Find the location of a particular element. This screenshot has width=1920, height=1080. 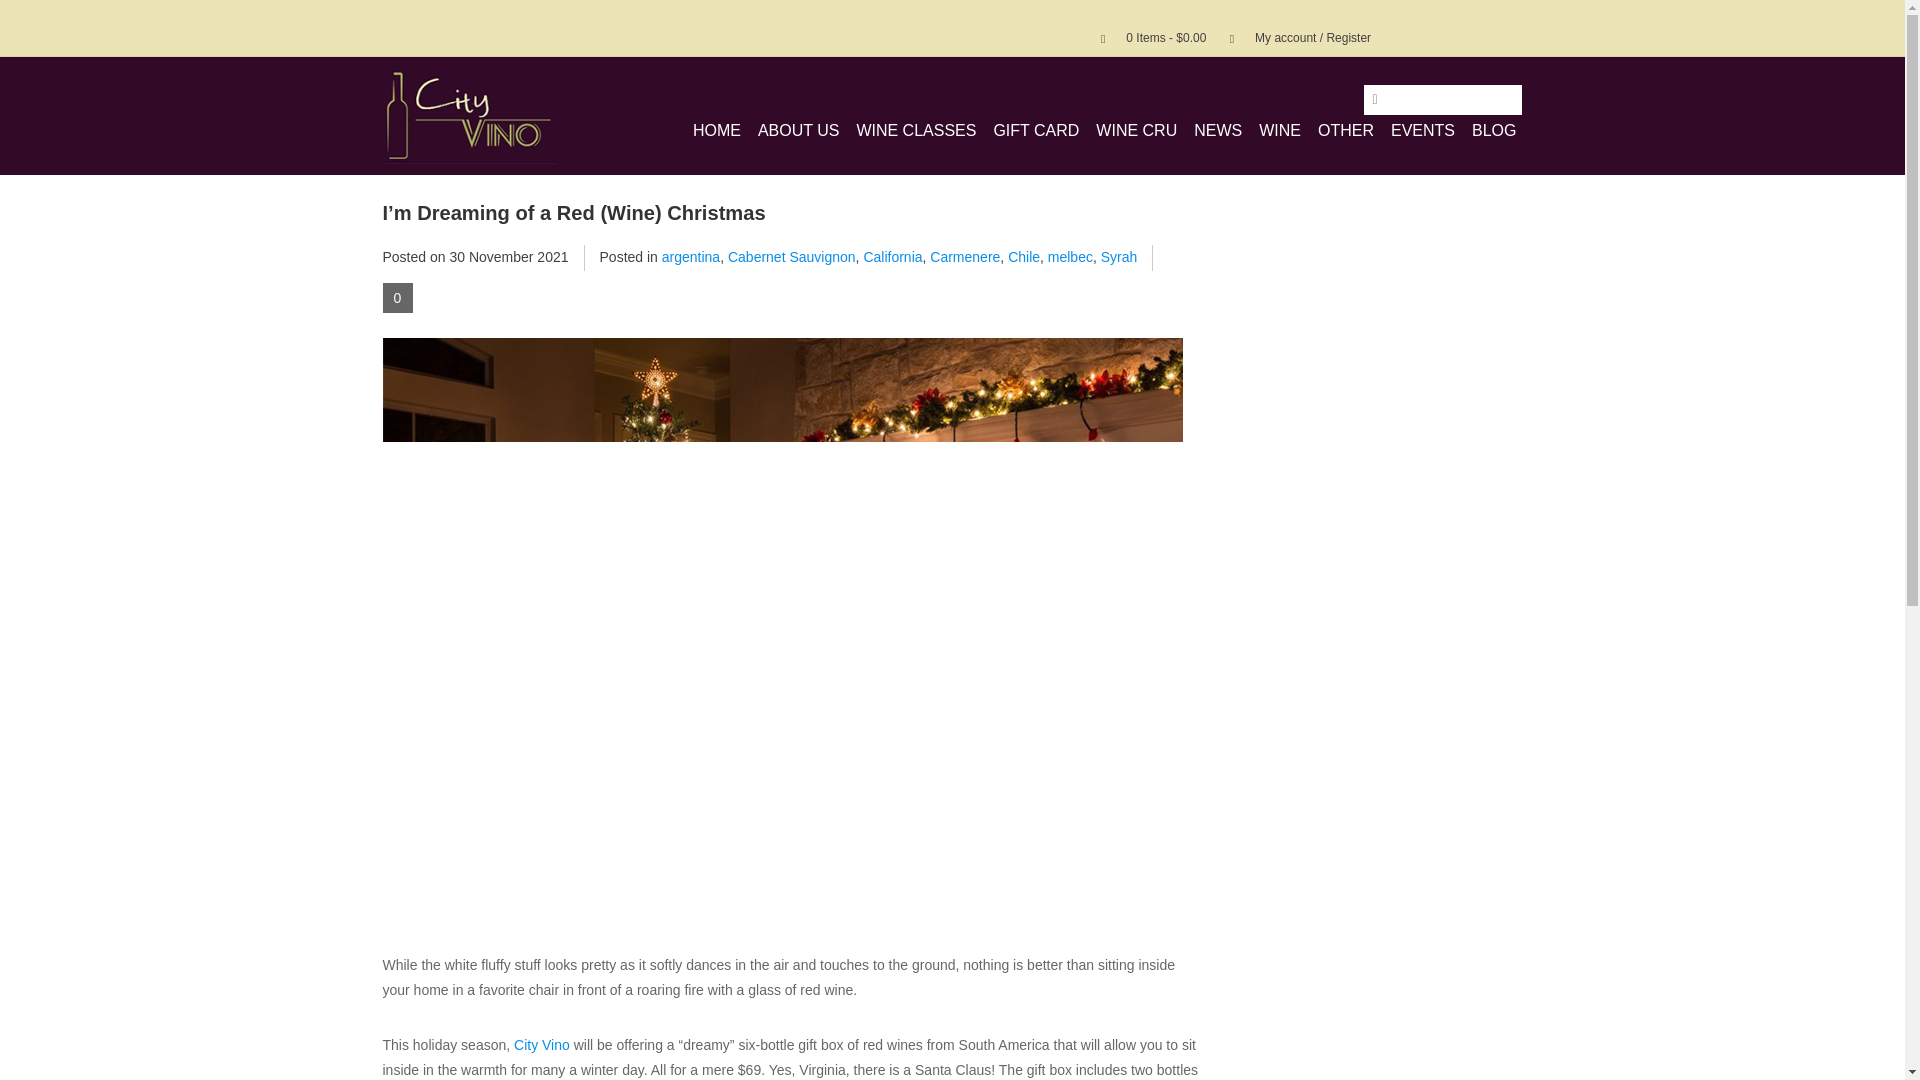

HOME is located at coordinates (716, 130).